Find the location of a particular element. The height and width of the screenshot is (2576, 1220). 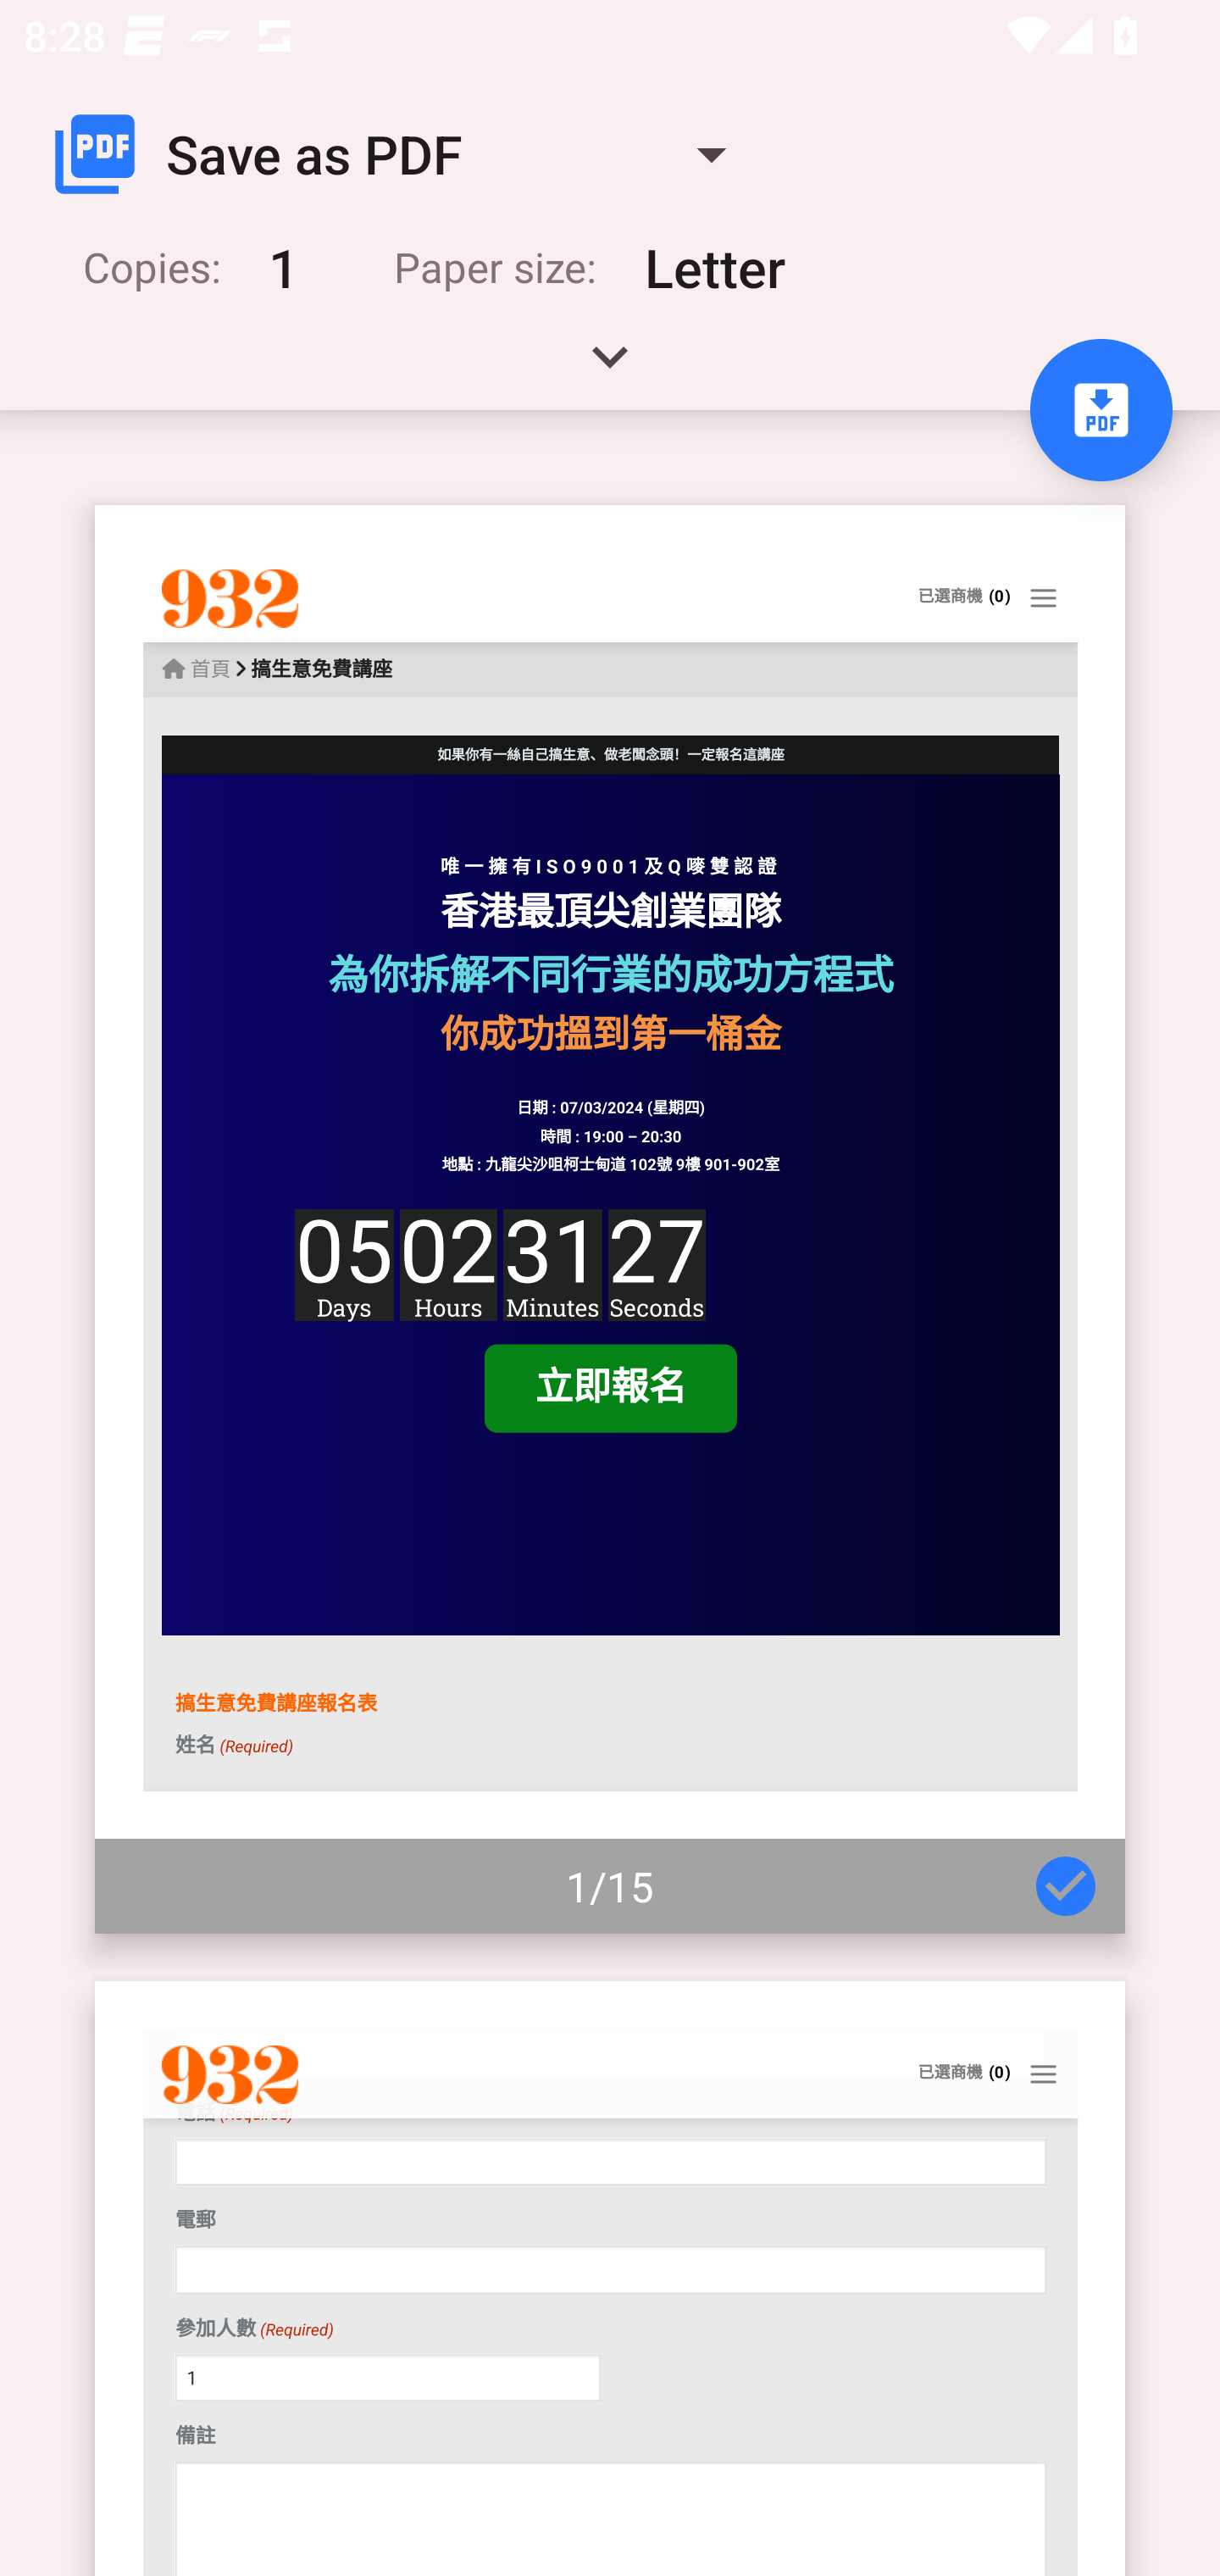

Save to PDF is located at coordinates (1101, 410).